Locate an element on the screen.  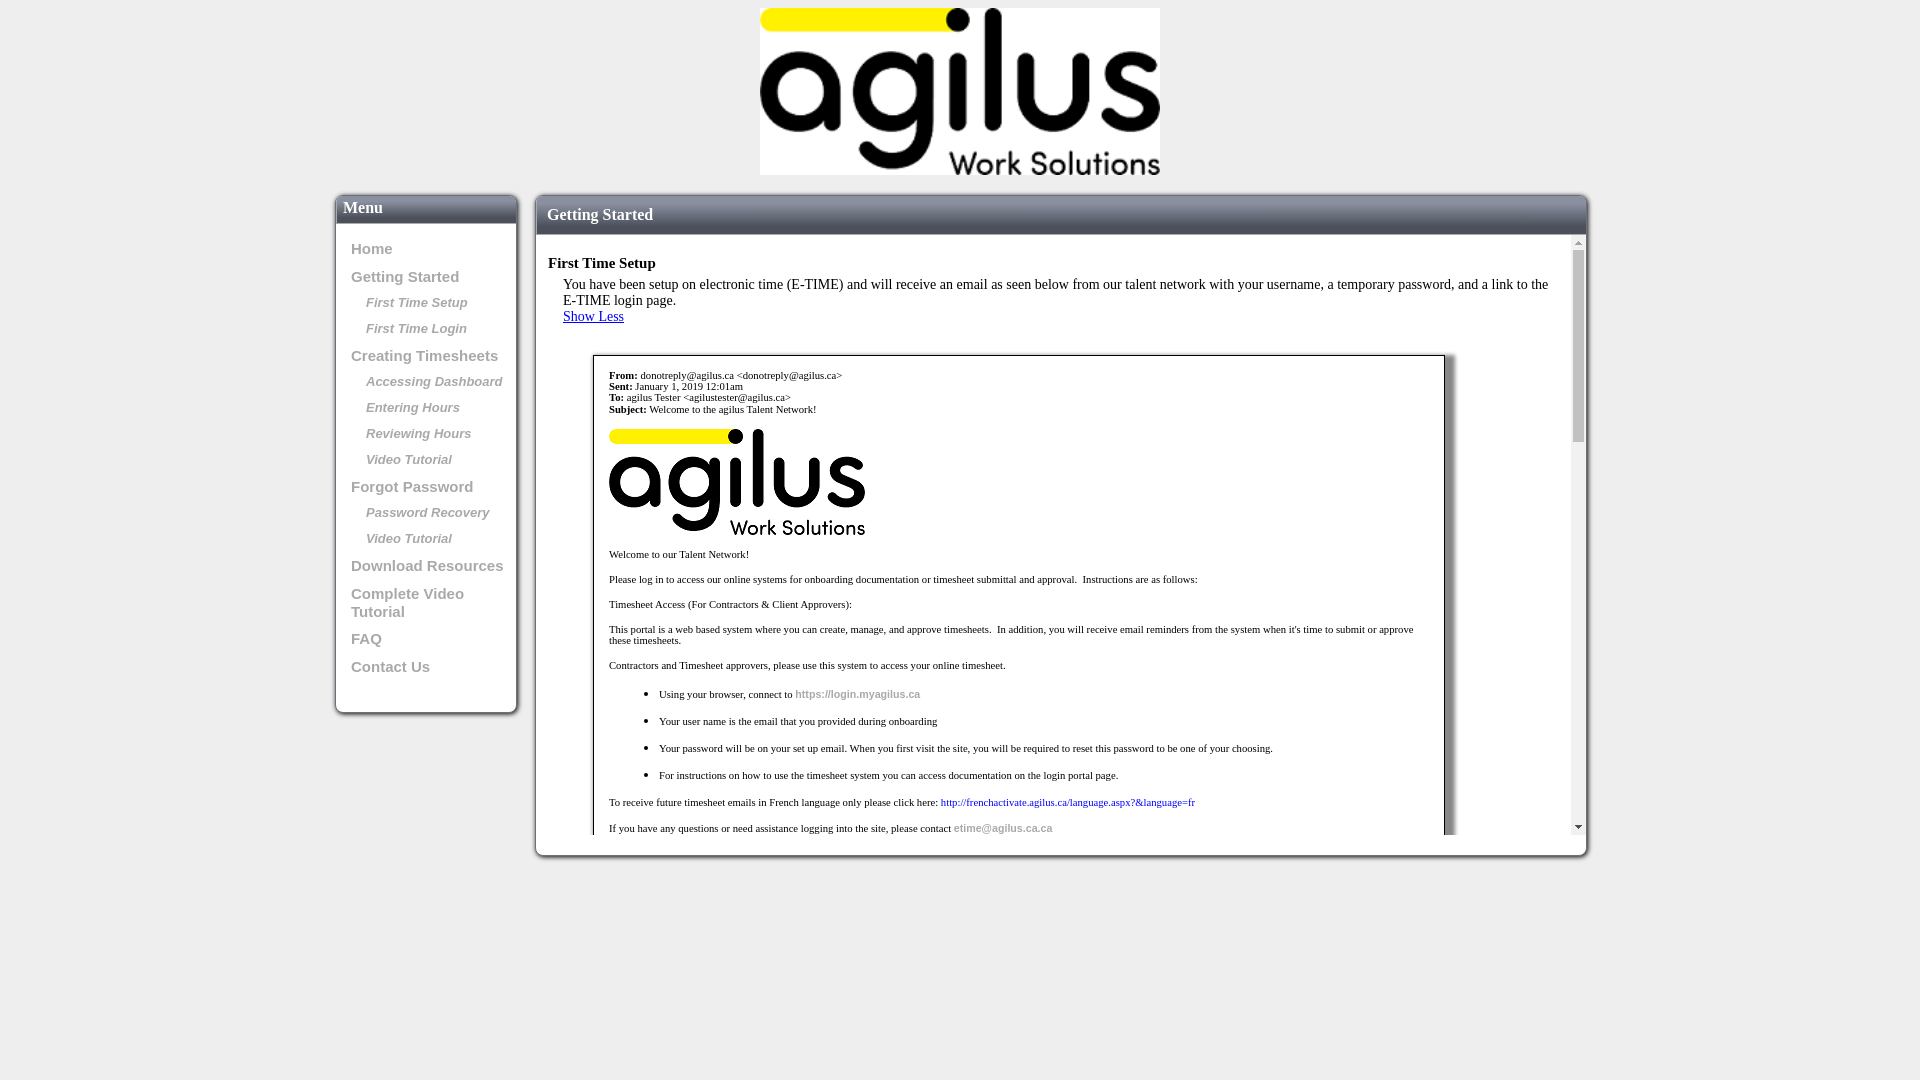
Home is located at coordinates (372, 248).